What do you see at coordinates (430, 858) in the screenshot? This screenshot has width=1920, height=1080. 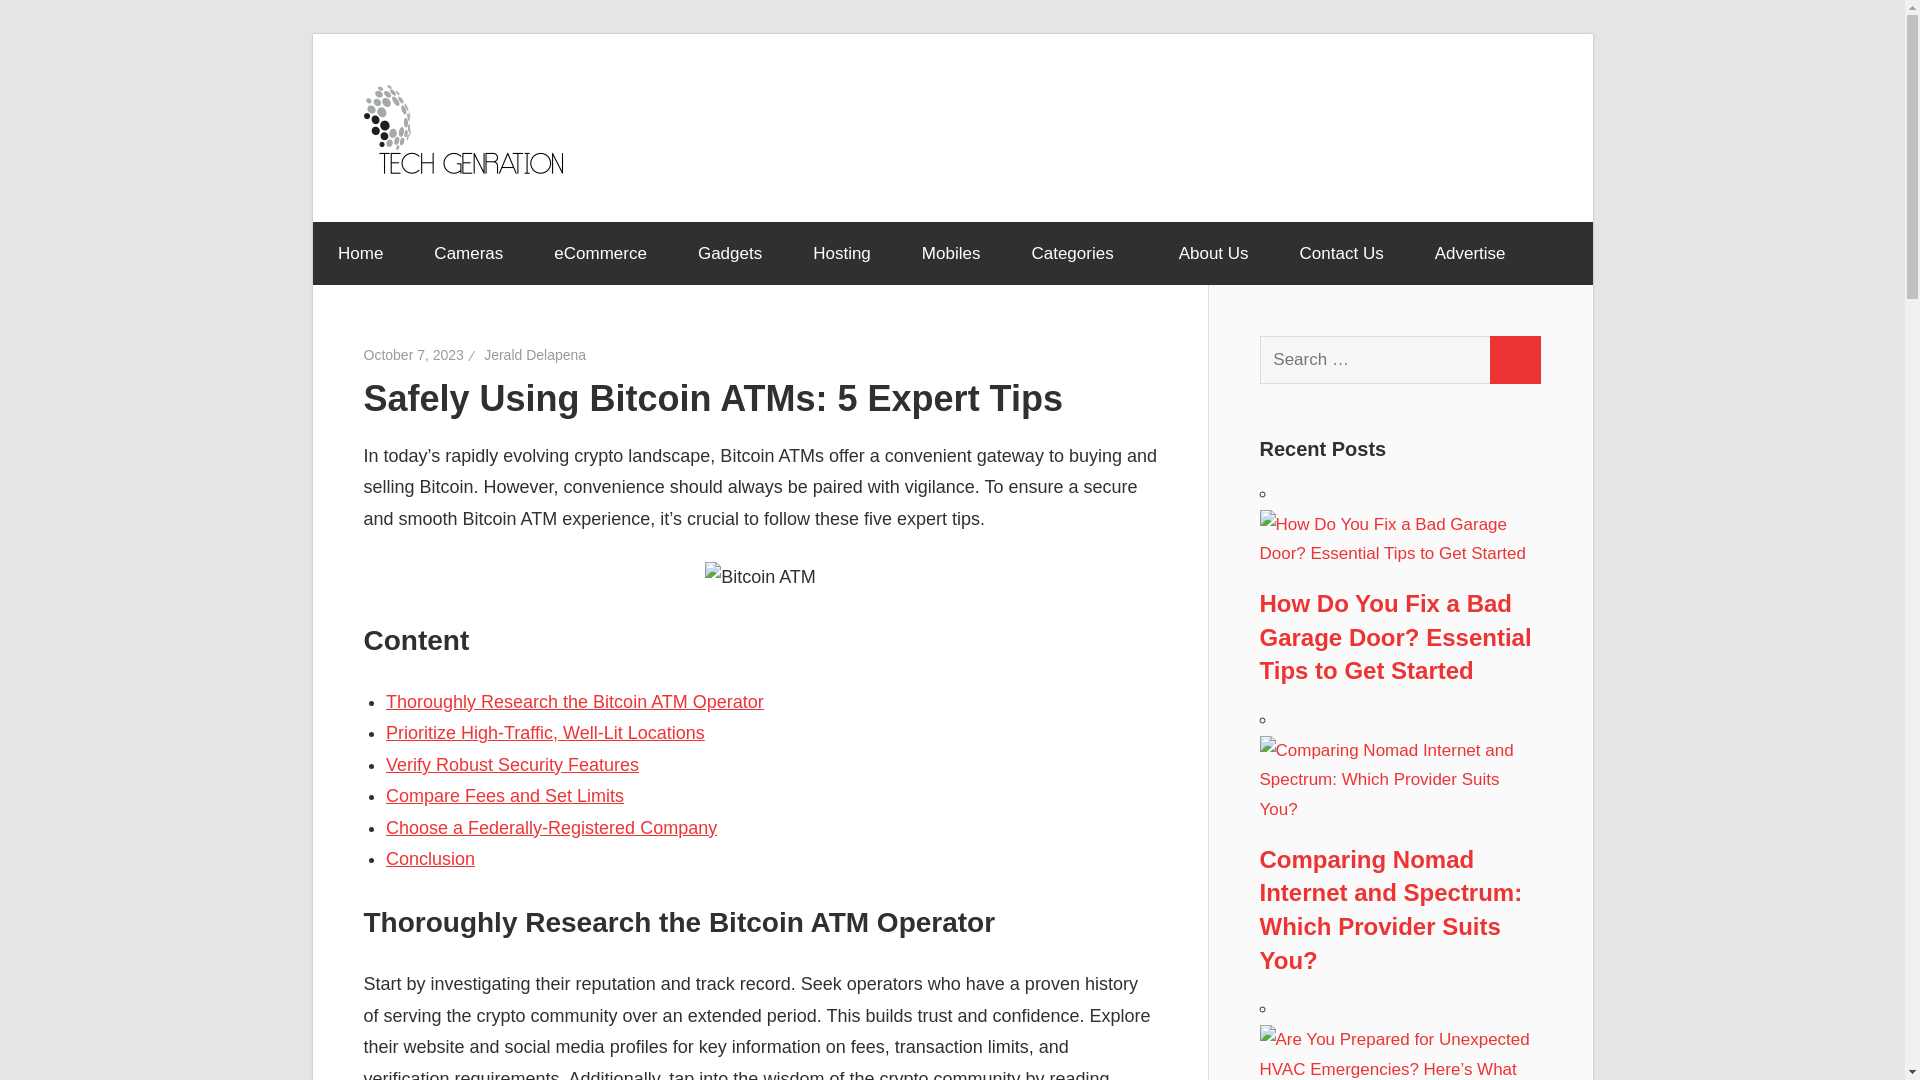 I see `Conclusion` at bounding box center [430, 858].